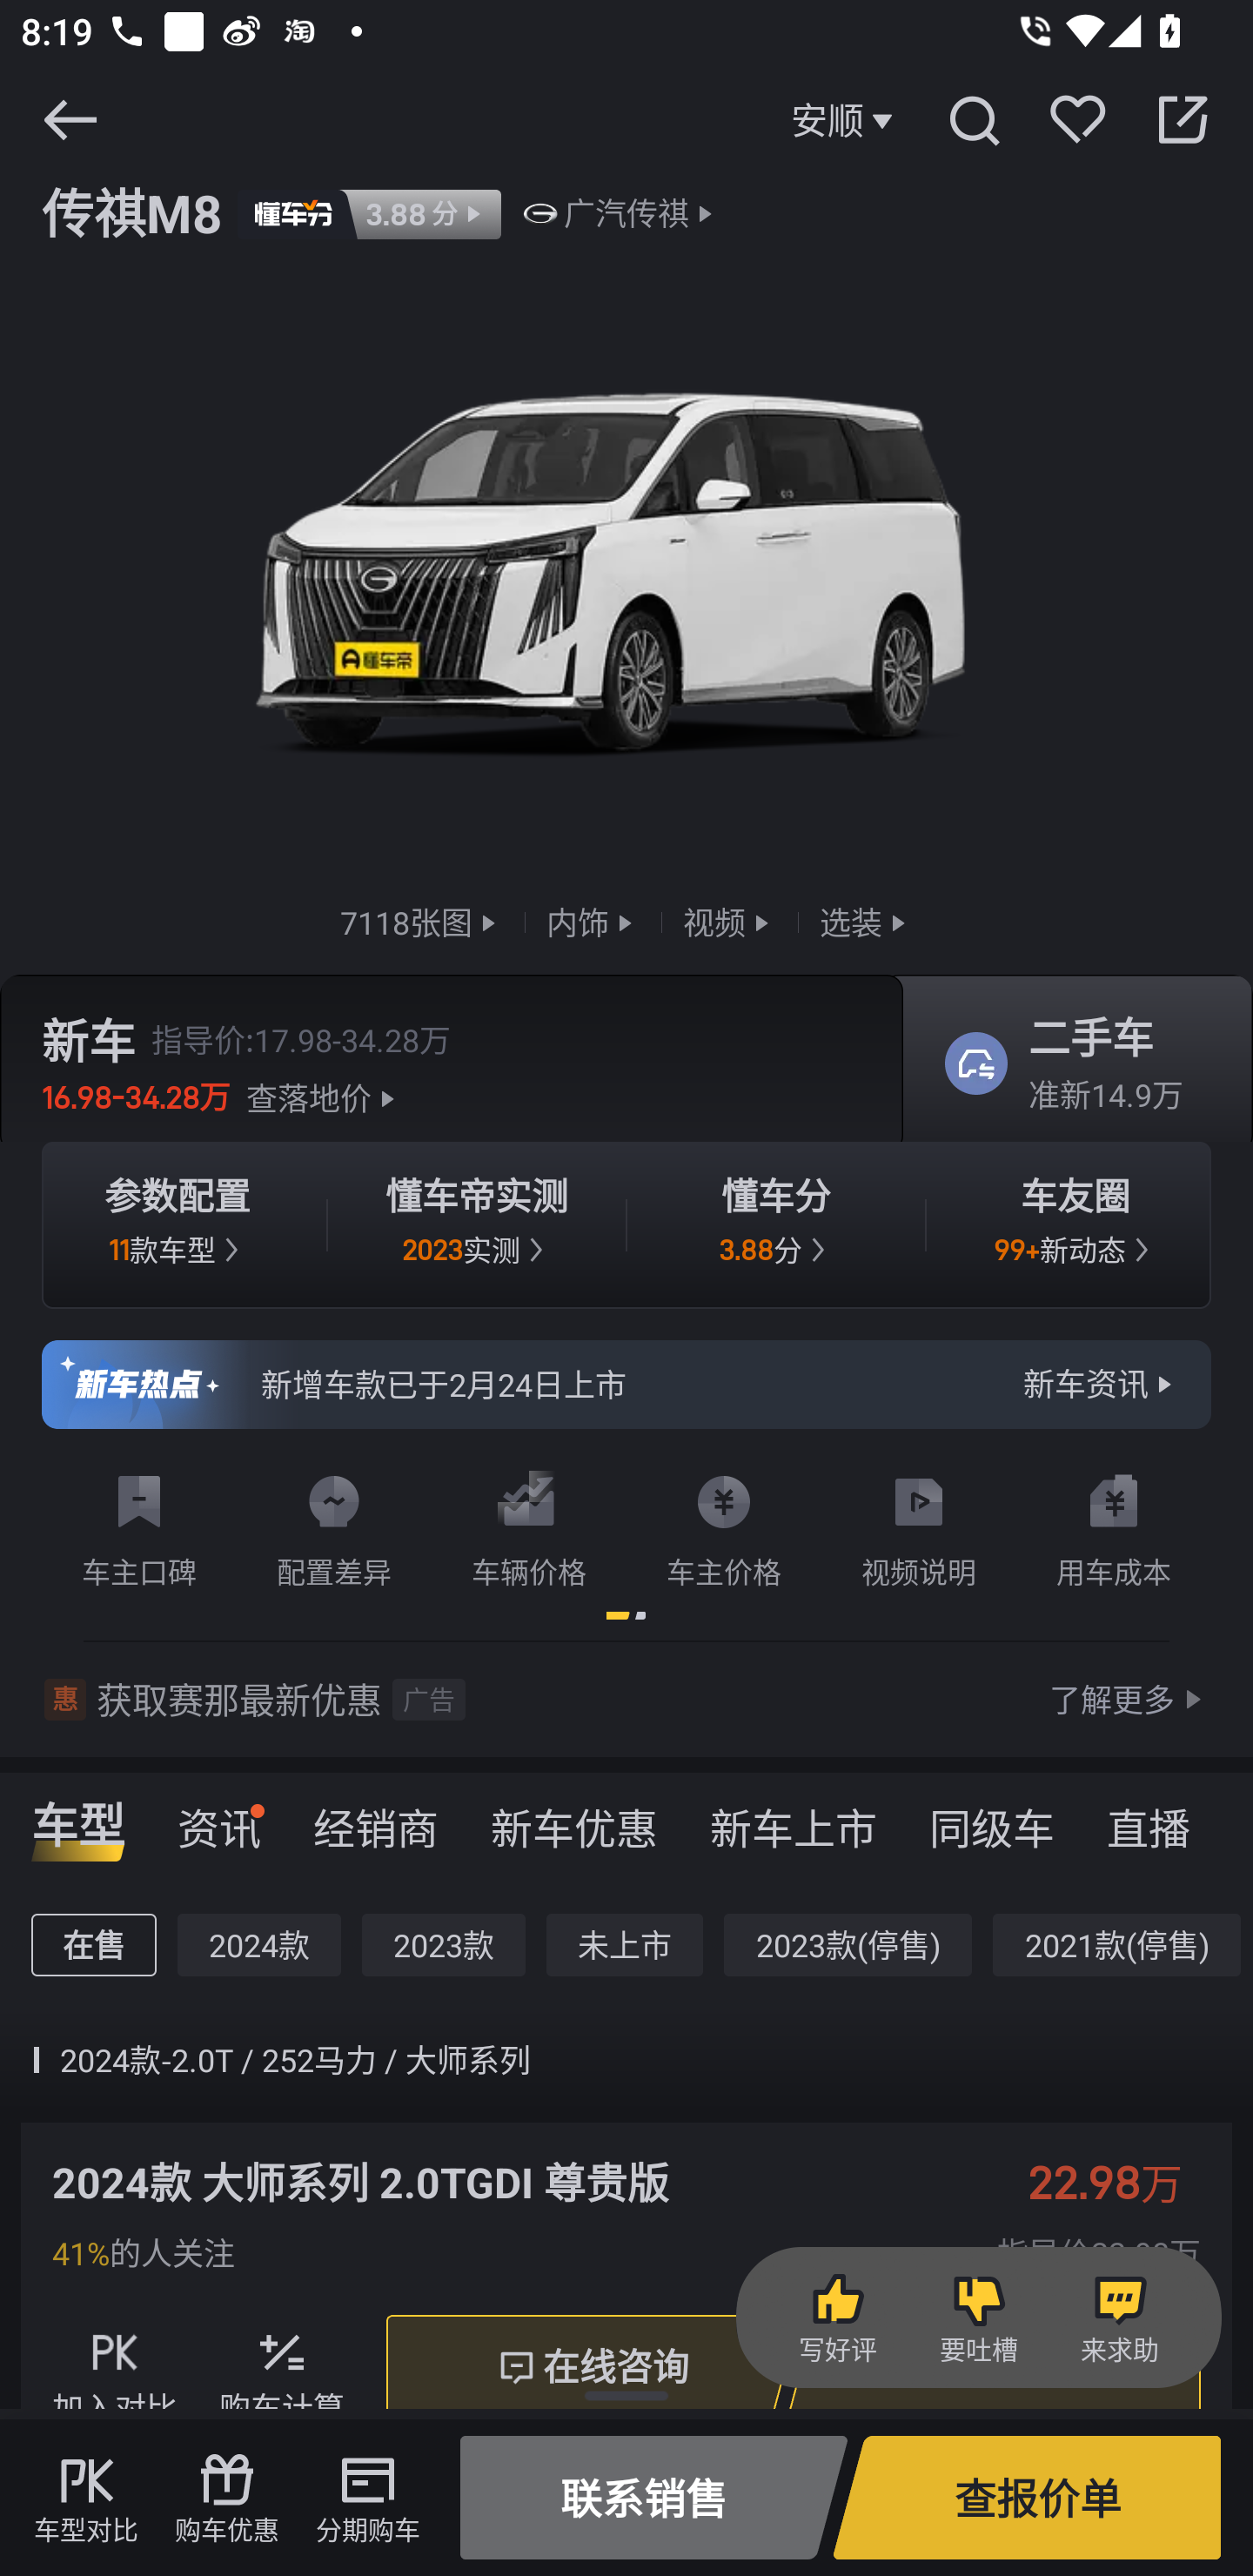 Image resolution: width=1253 pixels, height=2576 pixels. Describe the element at coordinates (259, 1944) in the screenshot. I see `2024款` at that location.